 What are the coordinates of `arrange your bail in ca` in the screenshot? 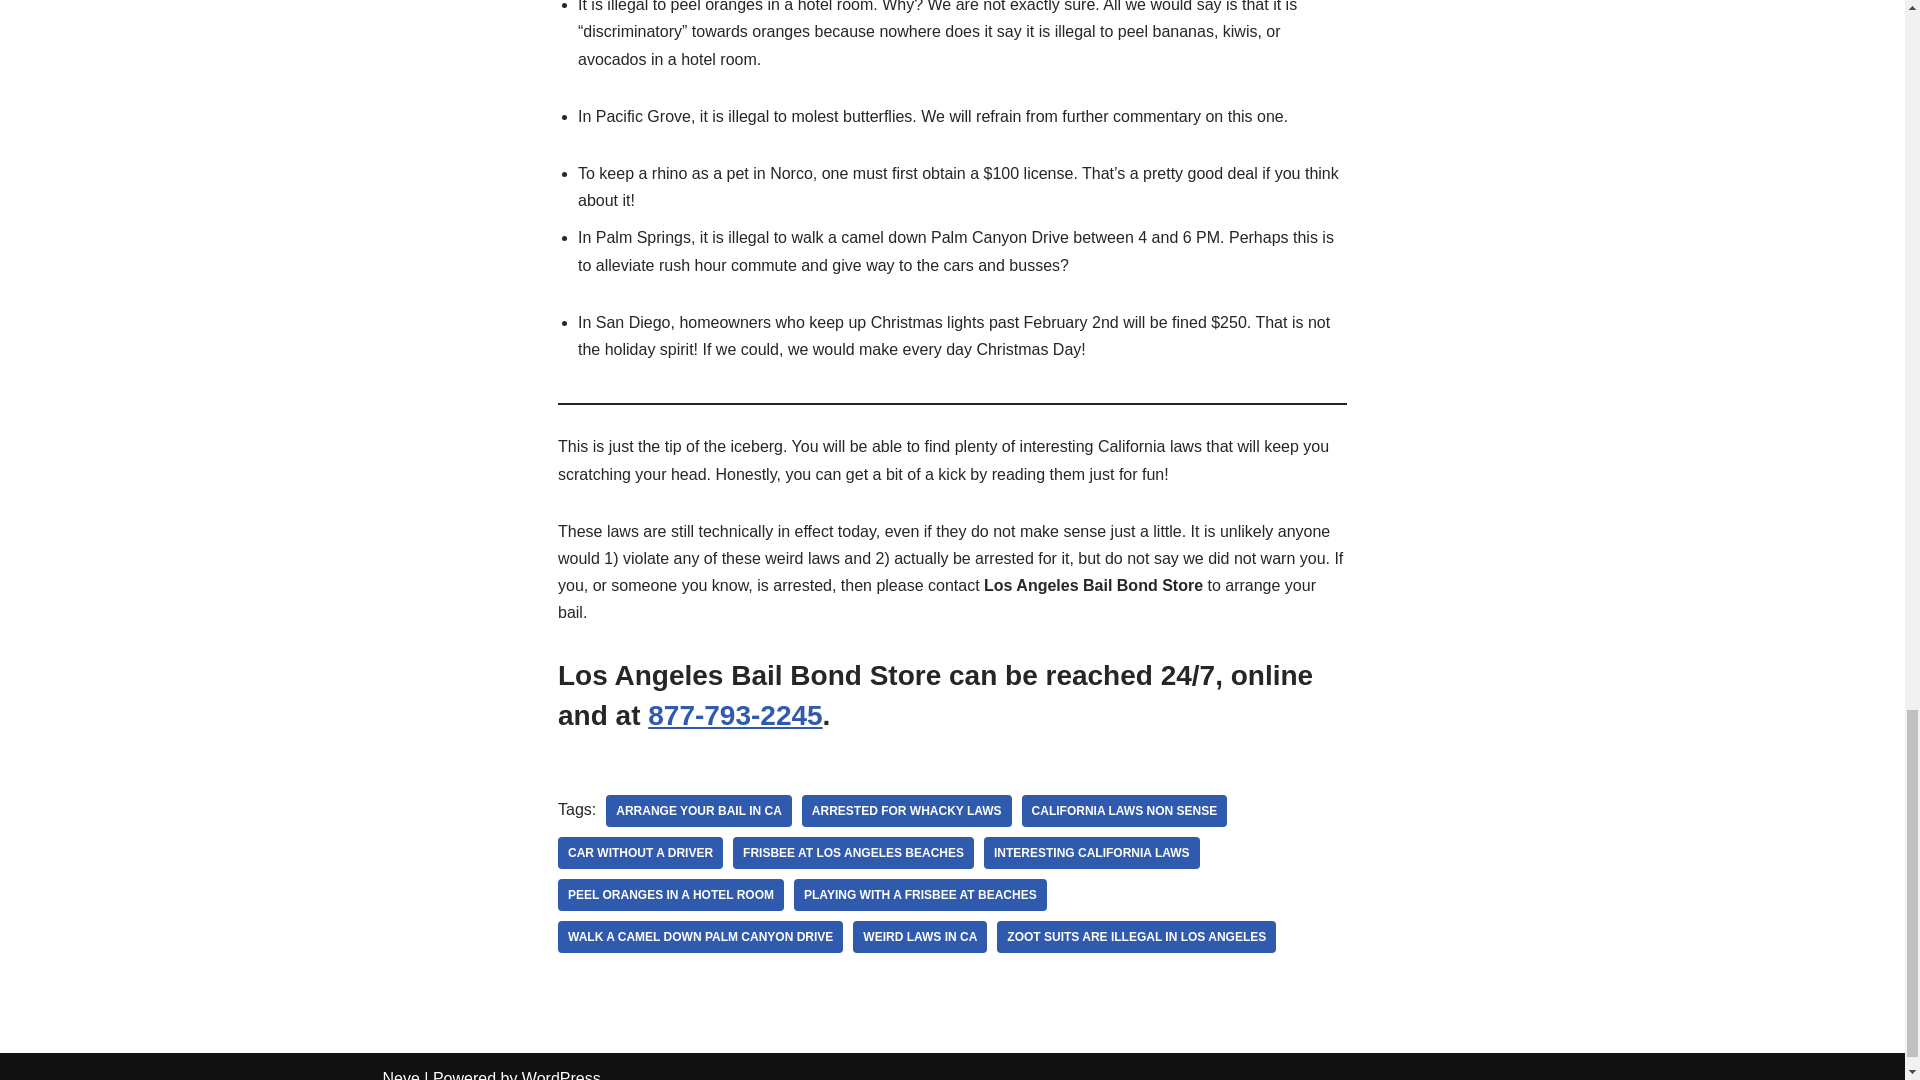 It's located at (698, 810).